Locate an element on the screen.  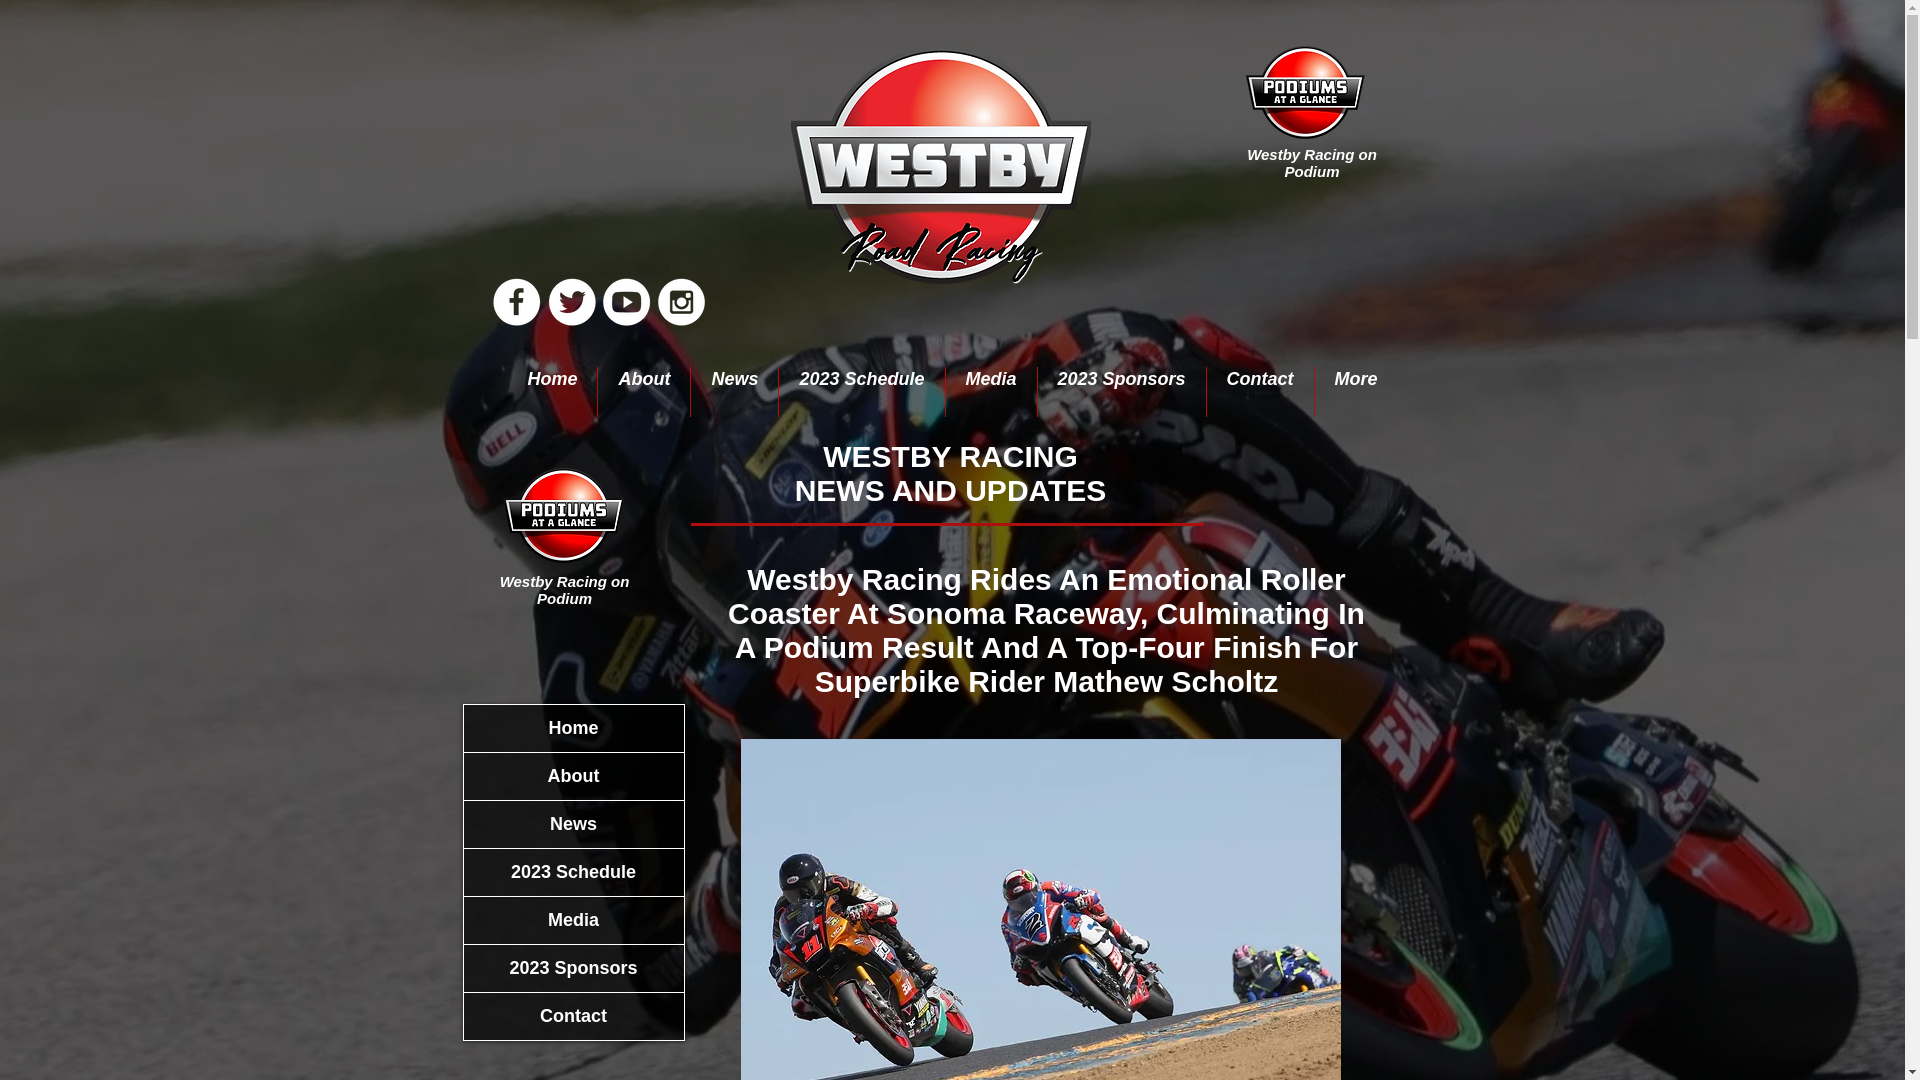
Contact is located at coordinates (1260, 392).